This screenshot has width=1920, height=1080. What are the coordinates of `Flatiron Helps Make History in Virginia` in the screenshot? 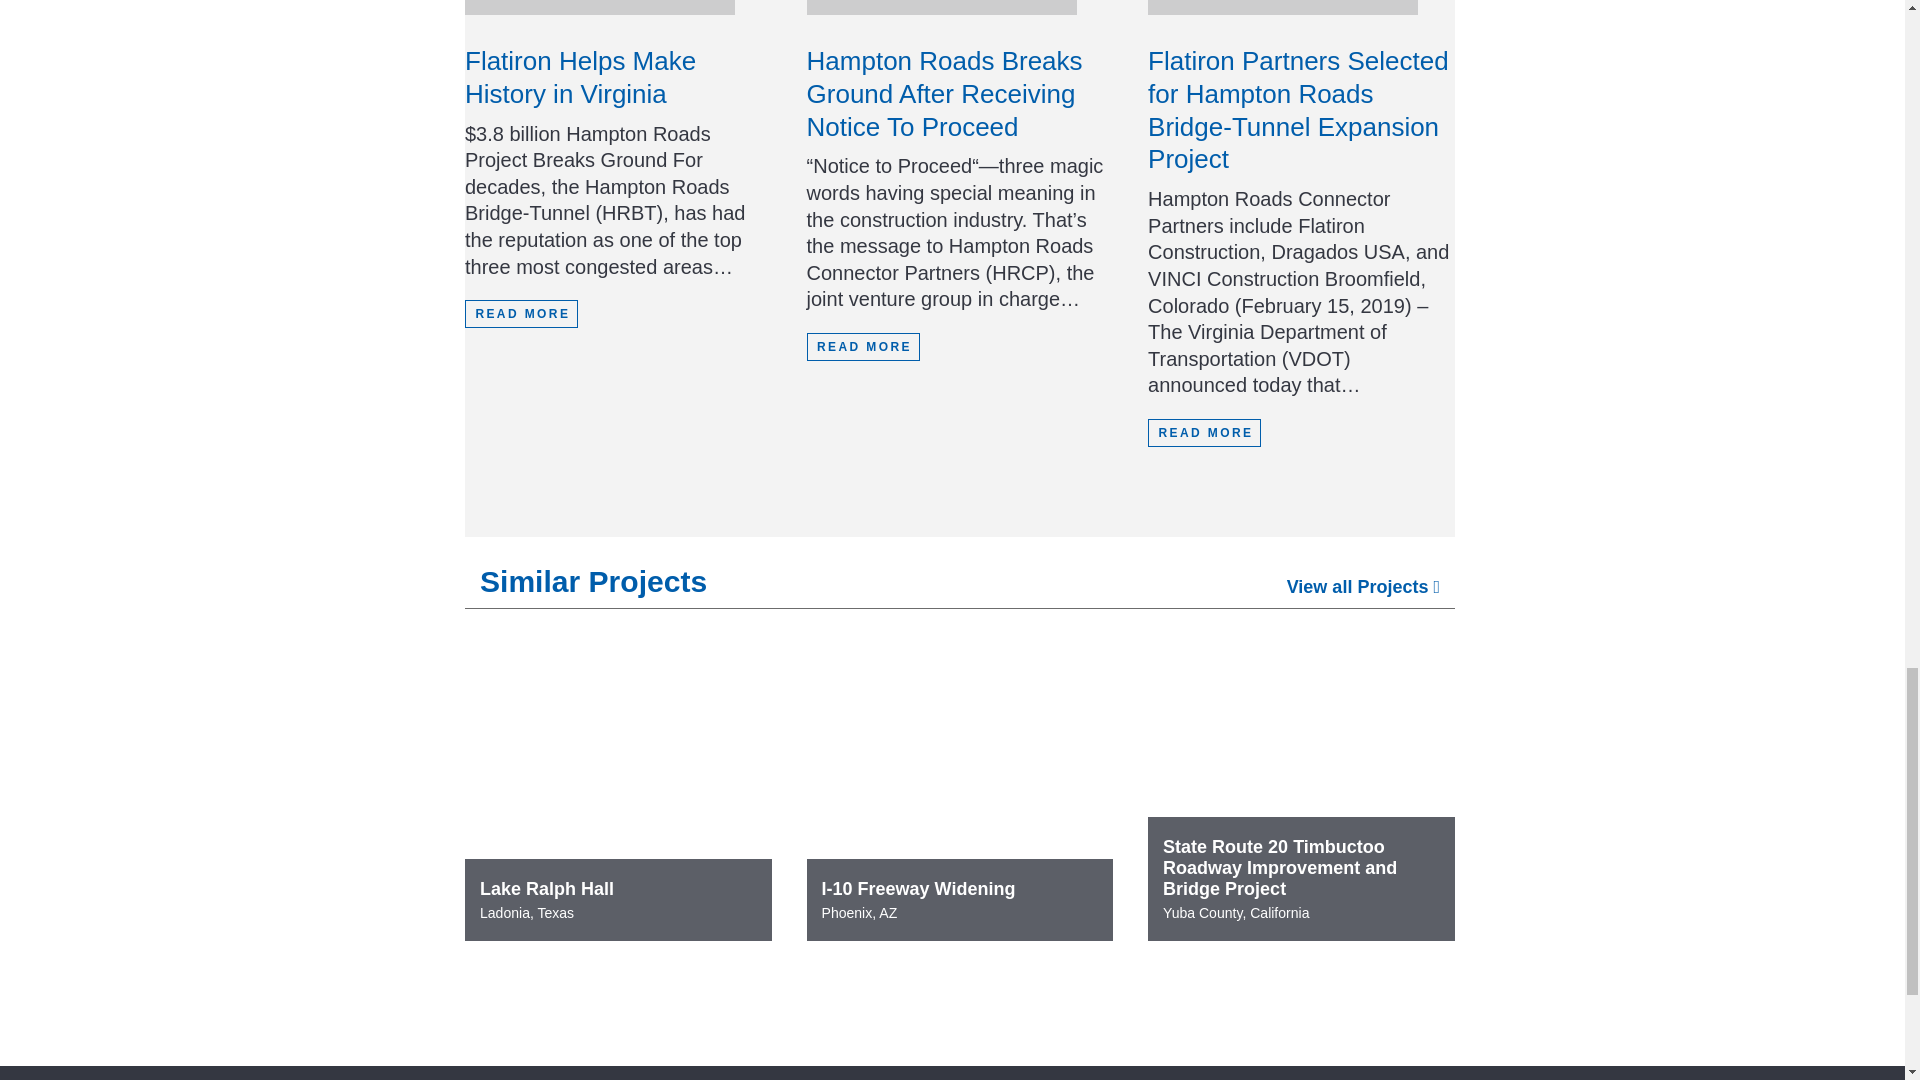 It's located at (580, 78).